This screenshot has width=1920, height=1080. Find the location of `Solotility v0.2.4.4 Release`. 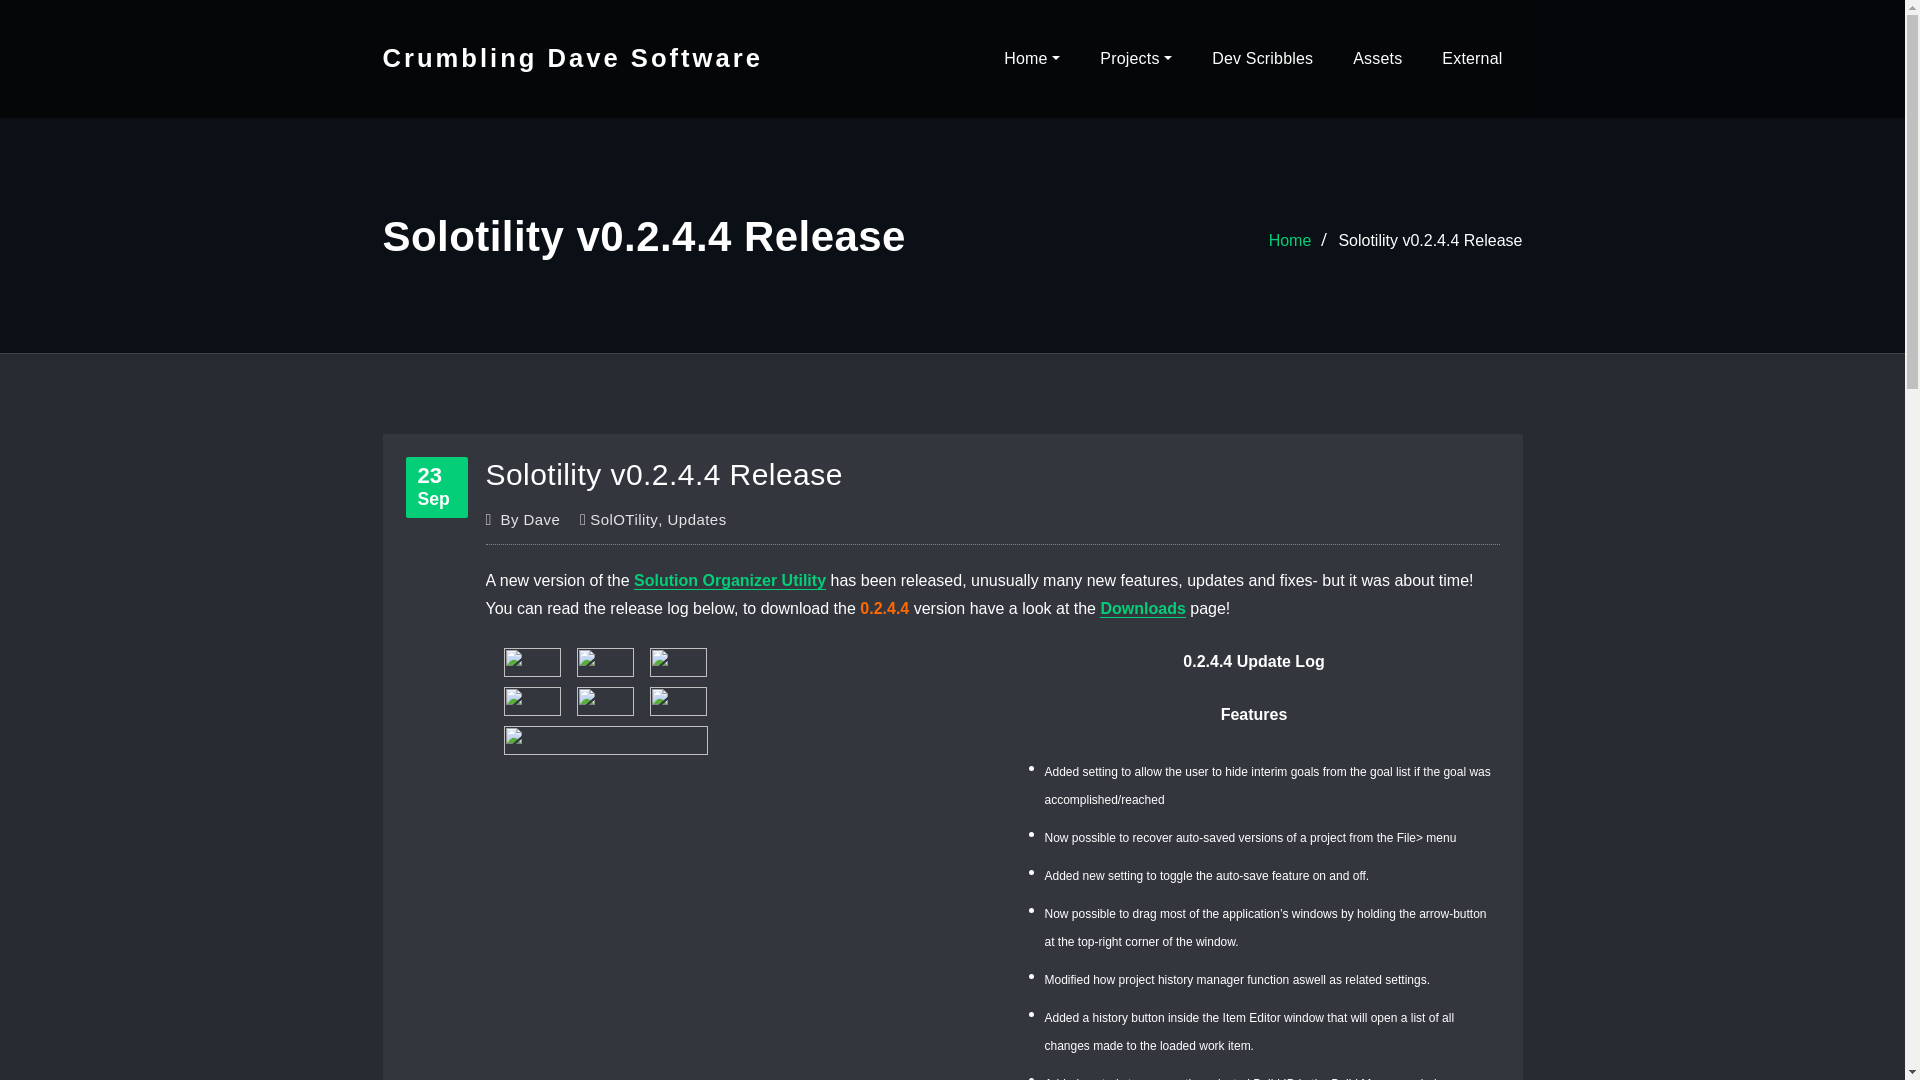

Solotility v0.2.4.4 Release is located at coordinates (1430, 243).